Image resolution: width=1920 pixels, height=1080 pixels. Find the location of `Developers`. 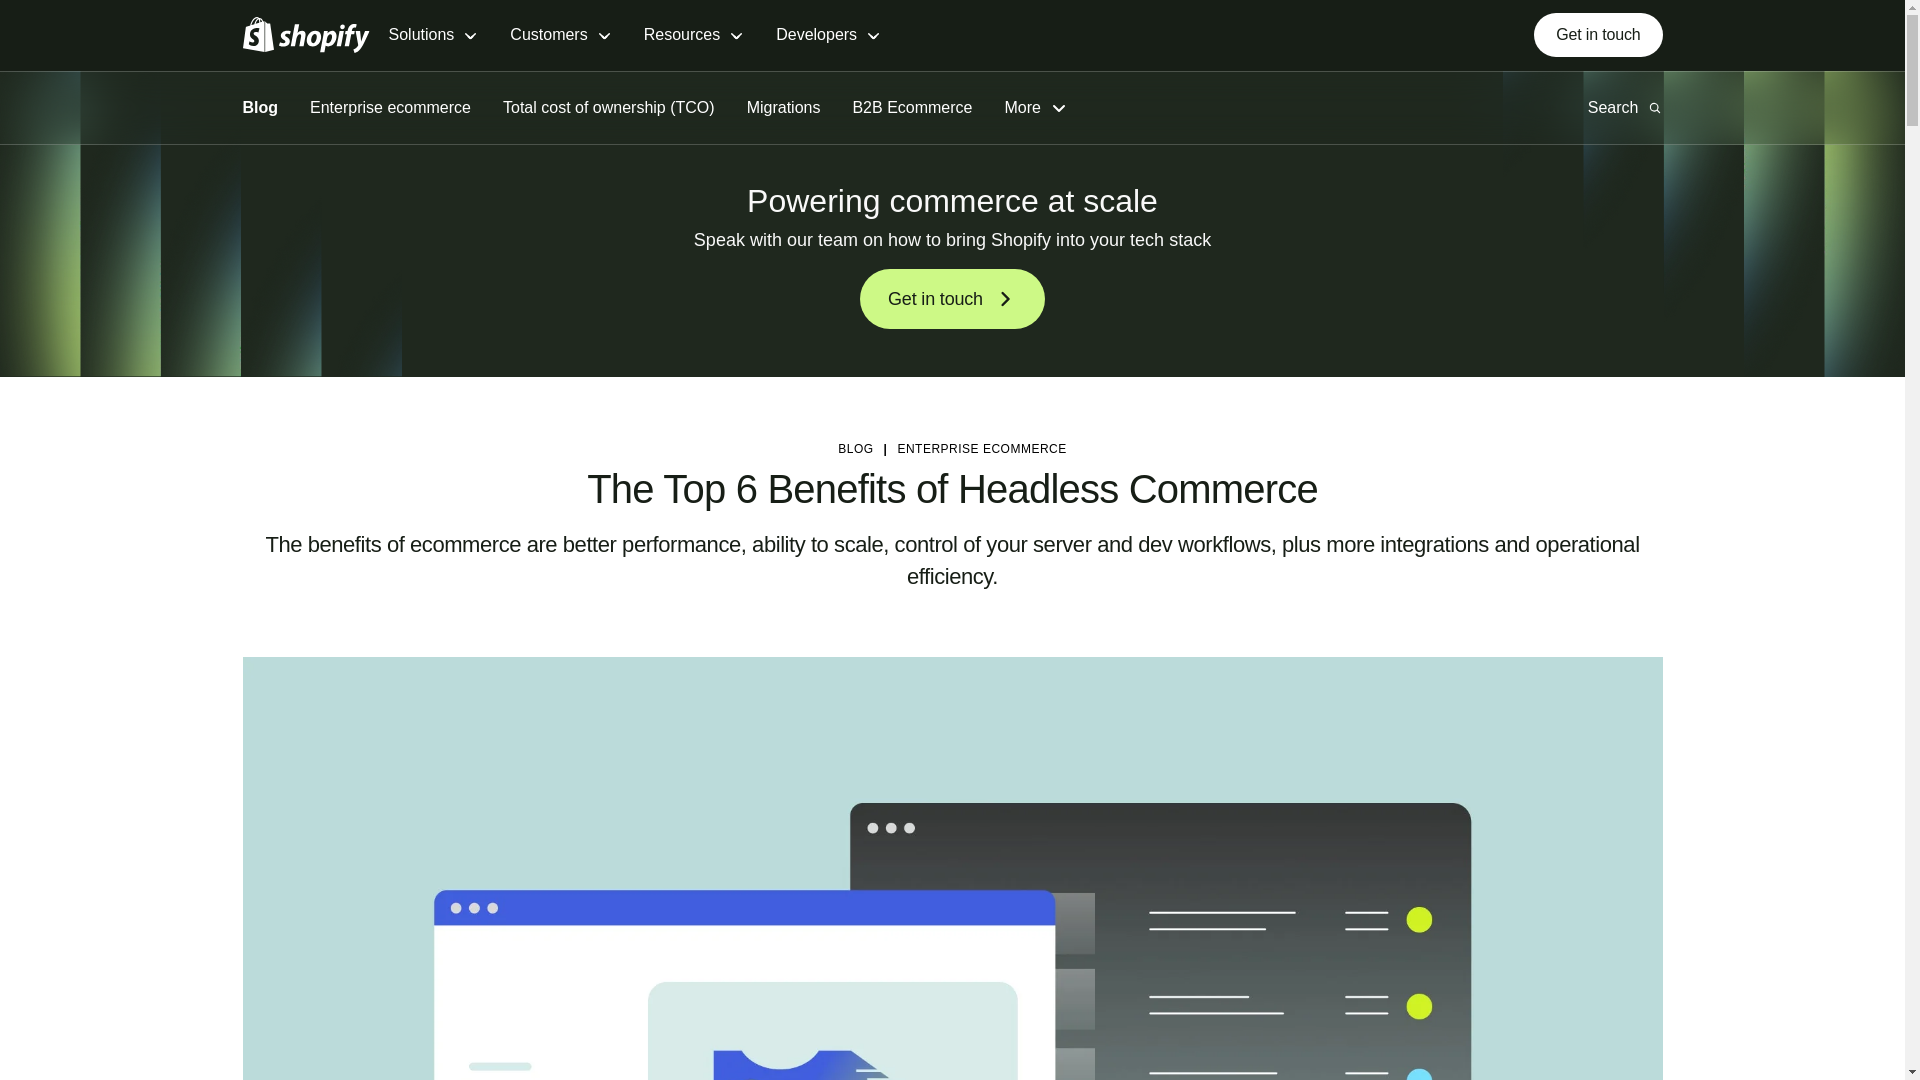

Developers is located at coordinates (828, 36).